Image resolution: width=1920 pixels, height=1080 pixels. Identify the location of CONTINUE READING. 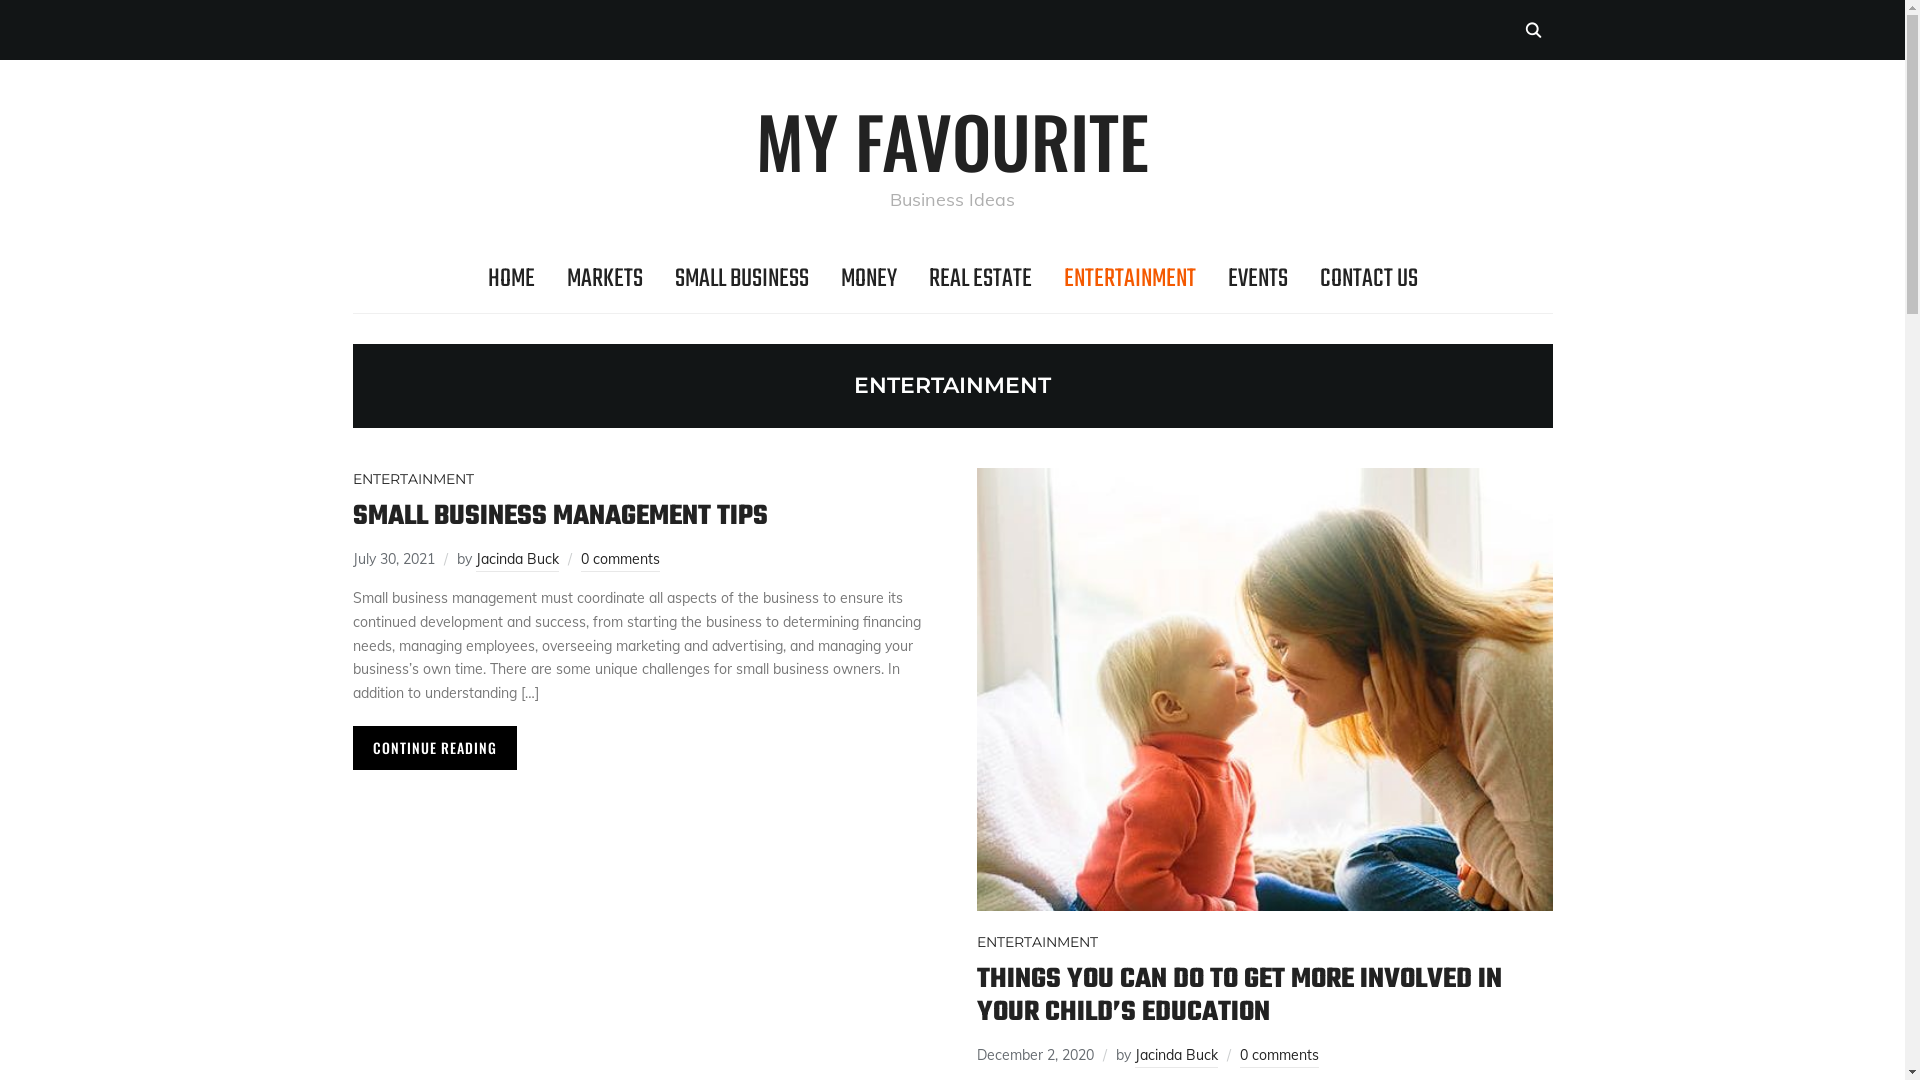
(434, 748).